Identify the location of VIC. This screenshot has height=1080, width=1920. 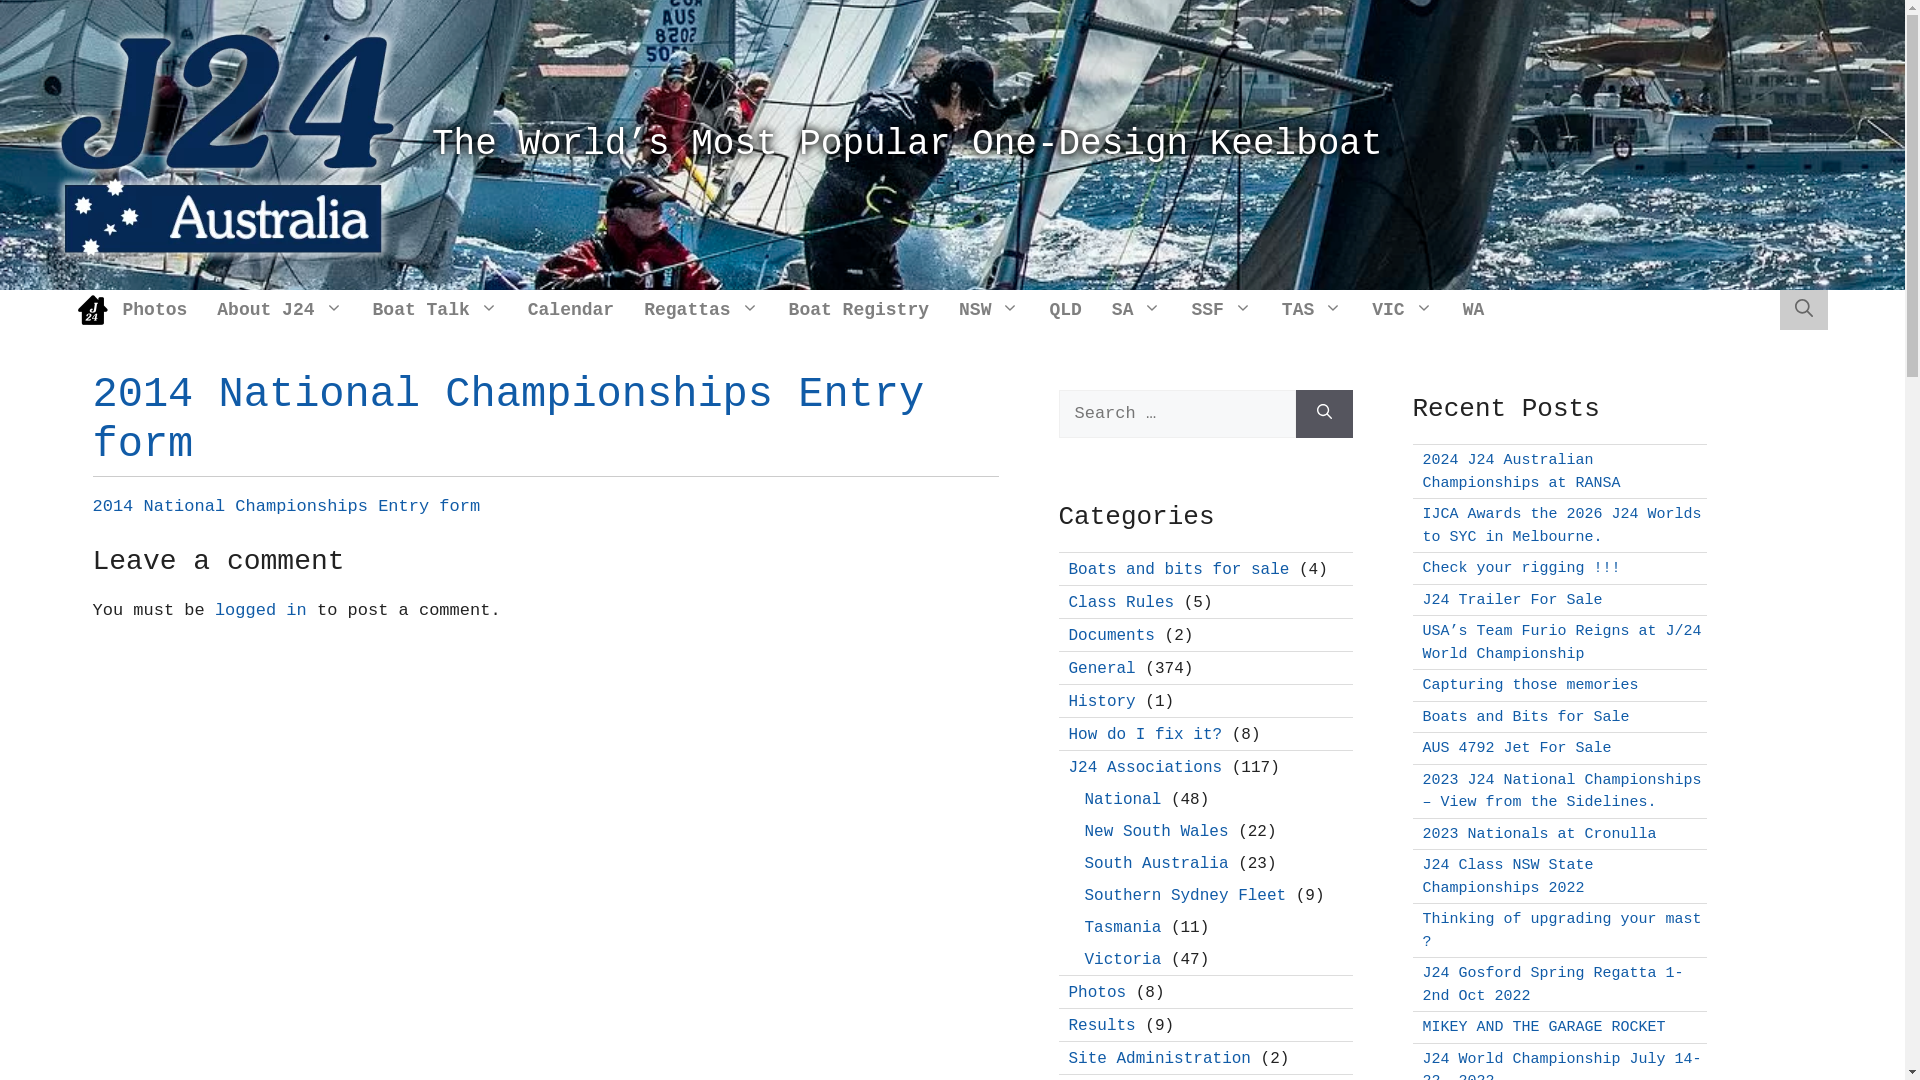
(1402, 310).